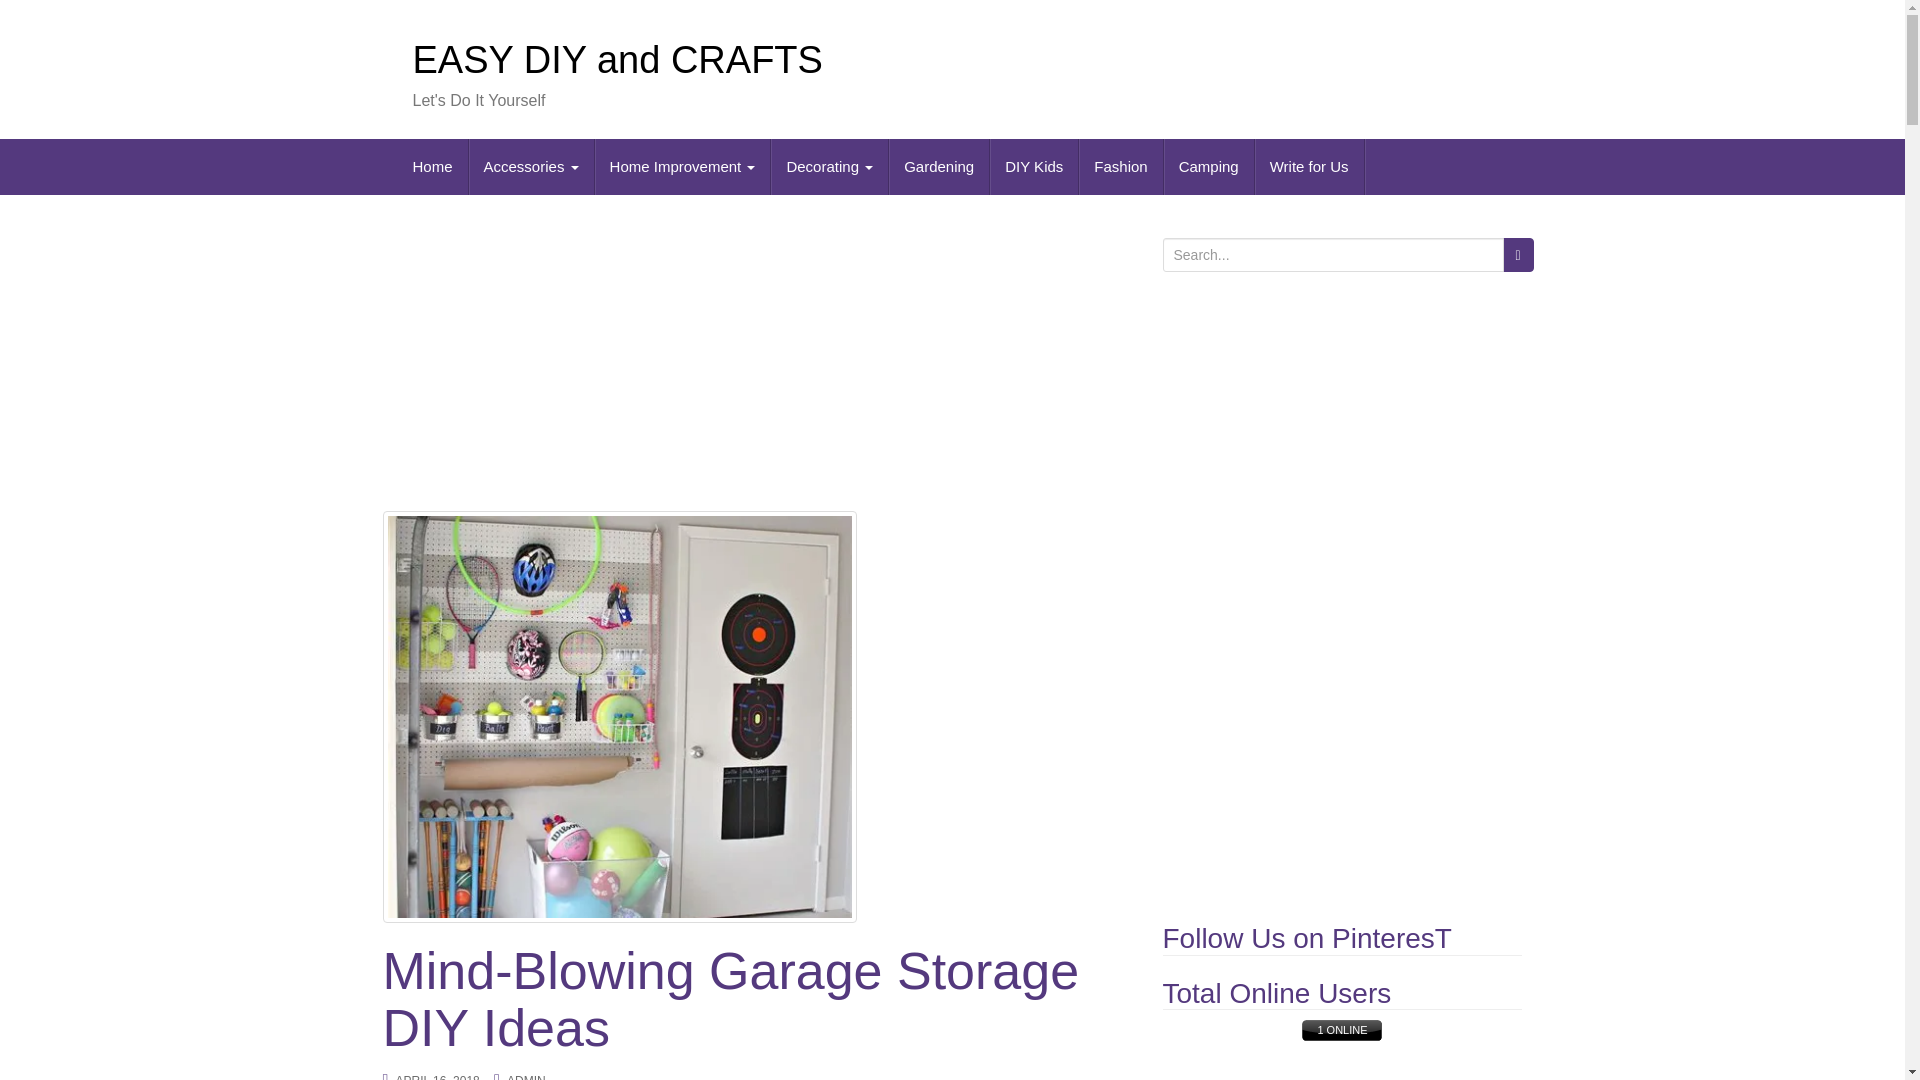 Image resolution: width=1920 pixels, height=1080 pixels. I want to click on Write for Us, so click(1310, 167).